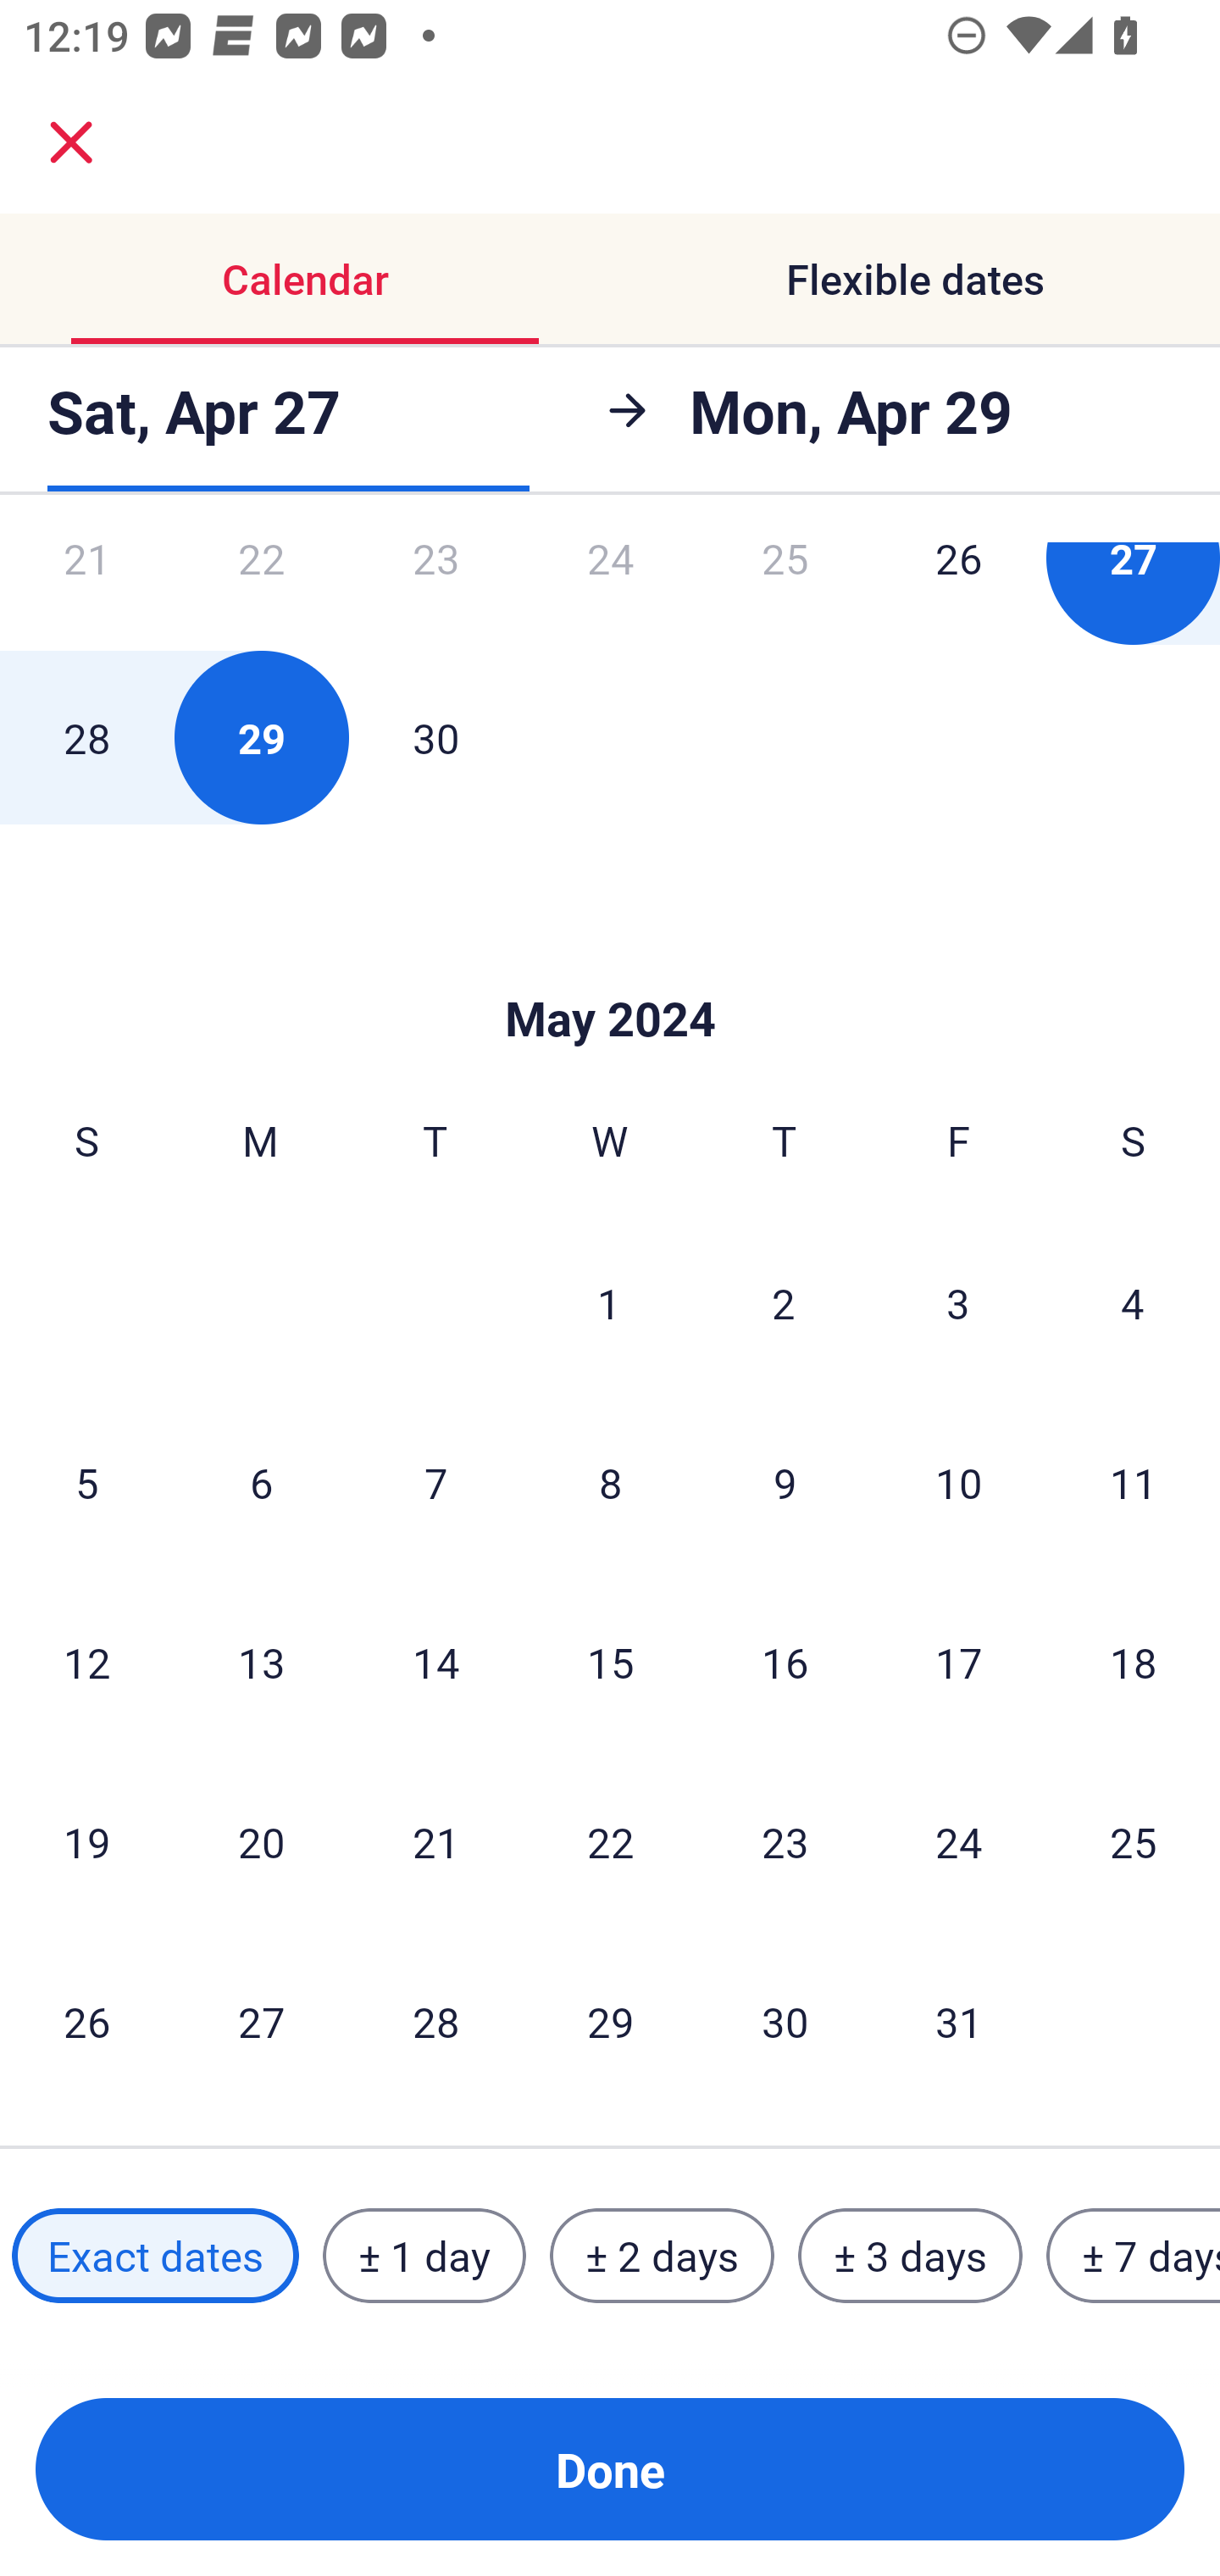 This screenshot has height=2576, width=1220. I want to click on 30 Thursday, May 30, 2024, so click(785, 2020).